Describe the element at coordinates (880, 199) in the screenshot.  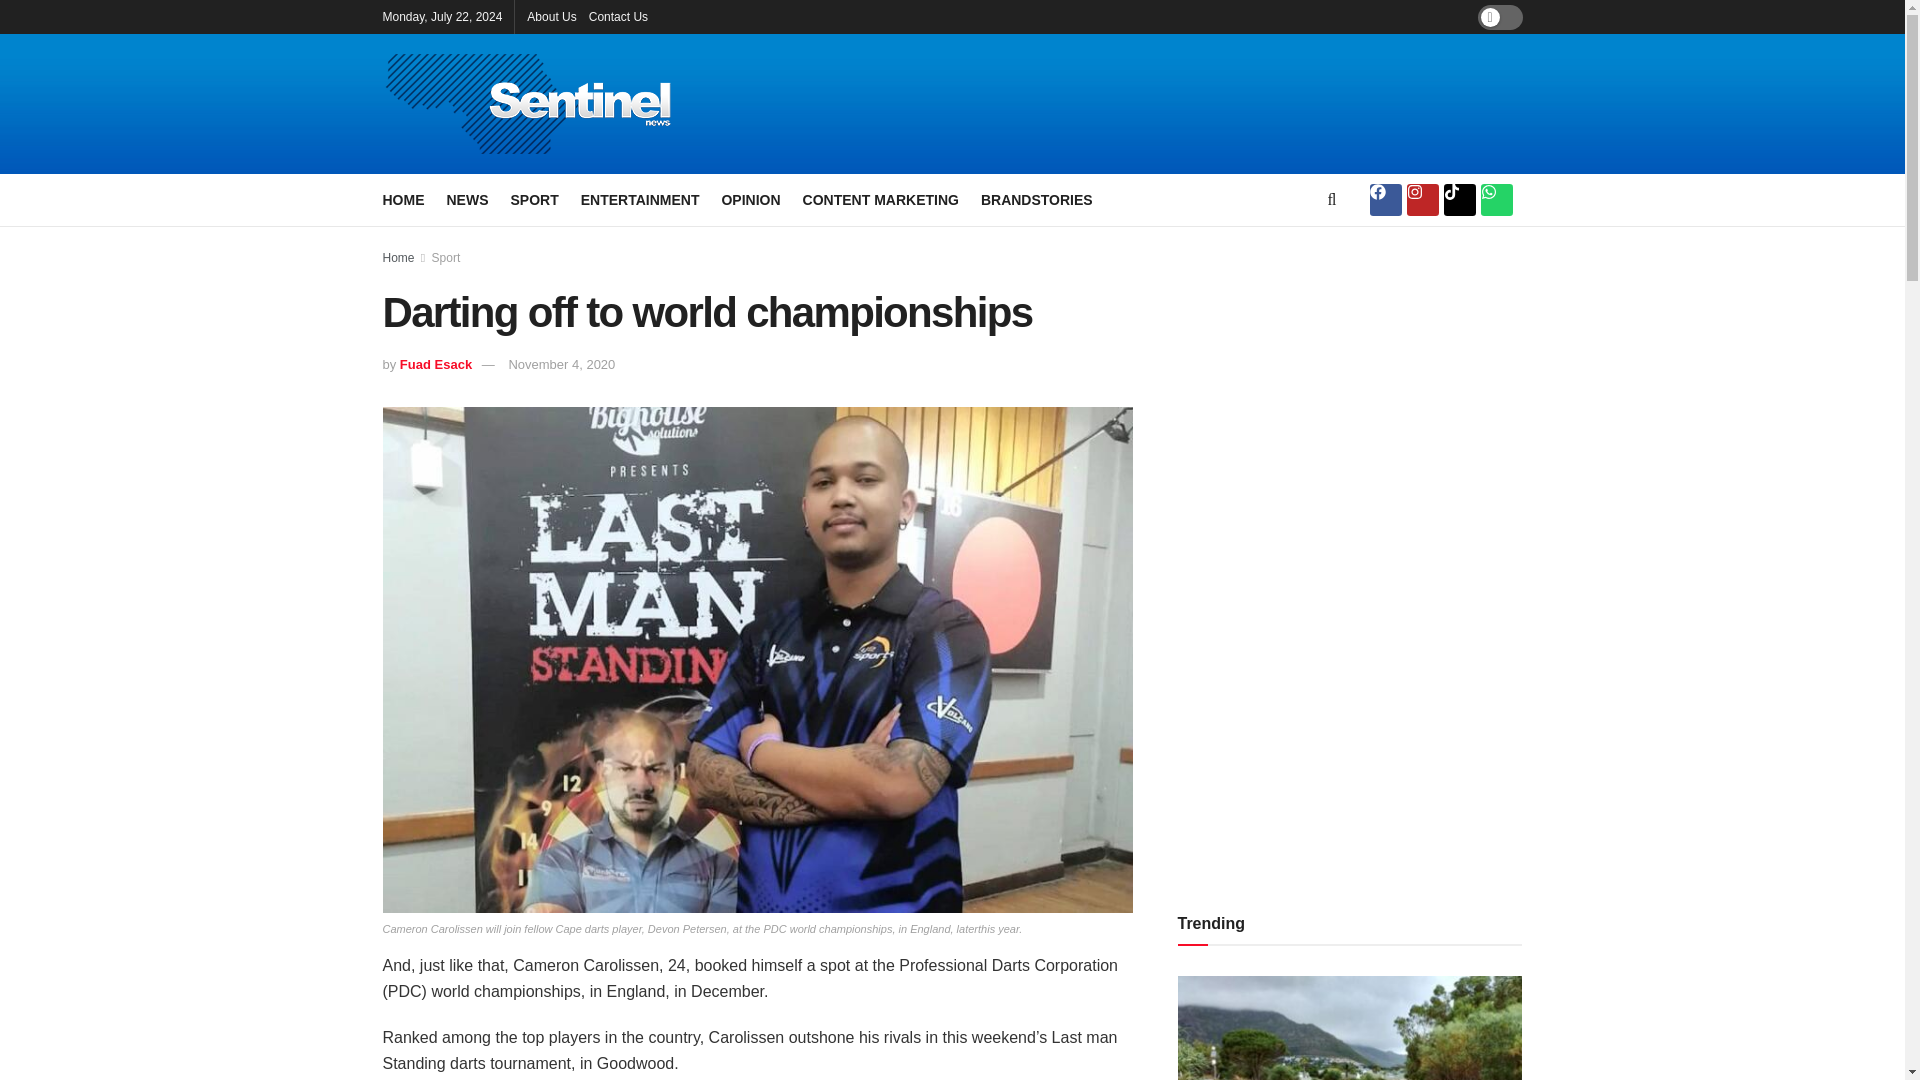
I see `CONTENT MARKETING` at that location.